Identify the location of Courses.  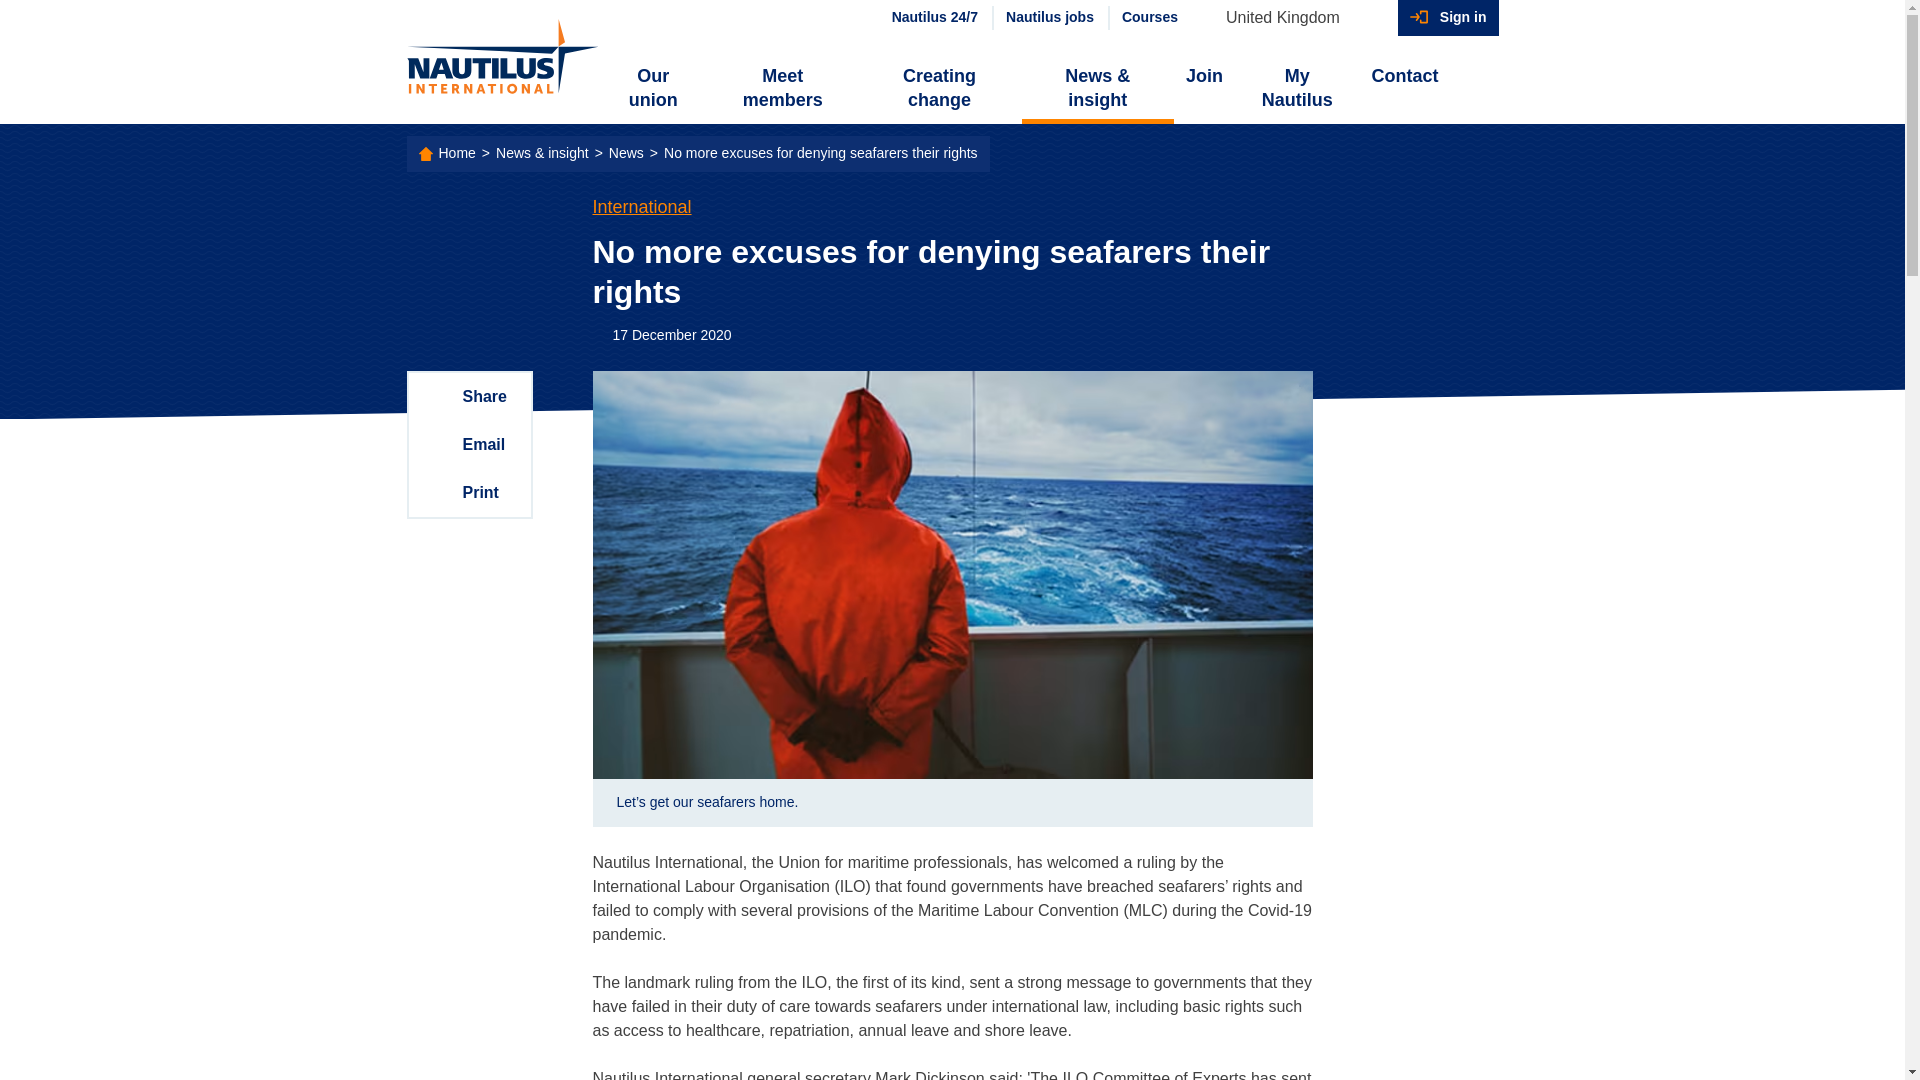
(1148, 18).